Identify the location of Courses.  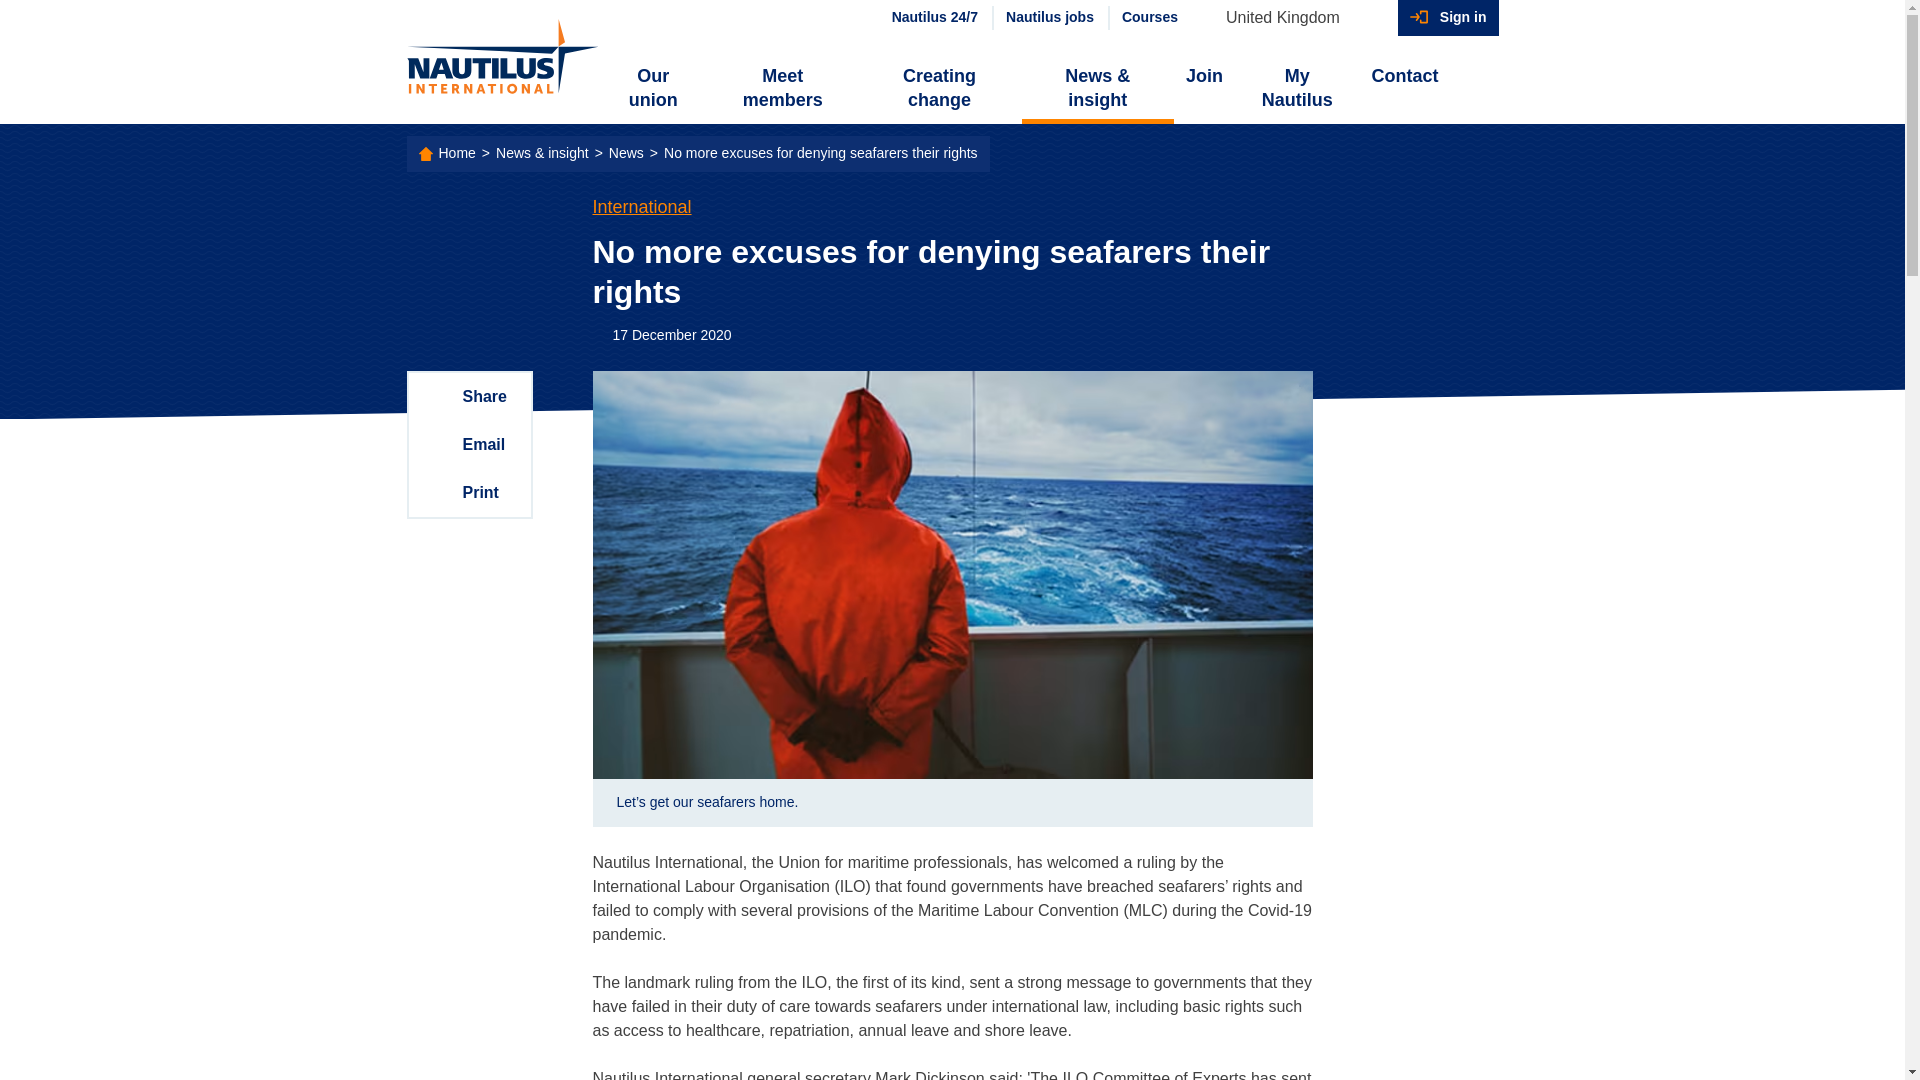
(1148, 18).